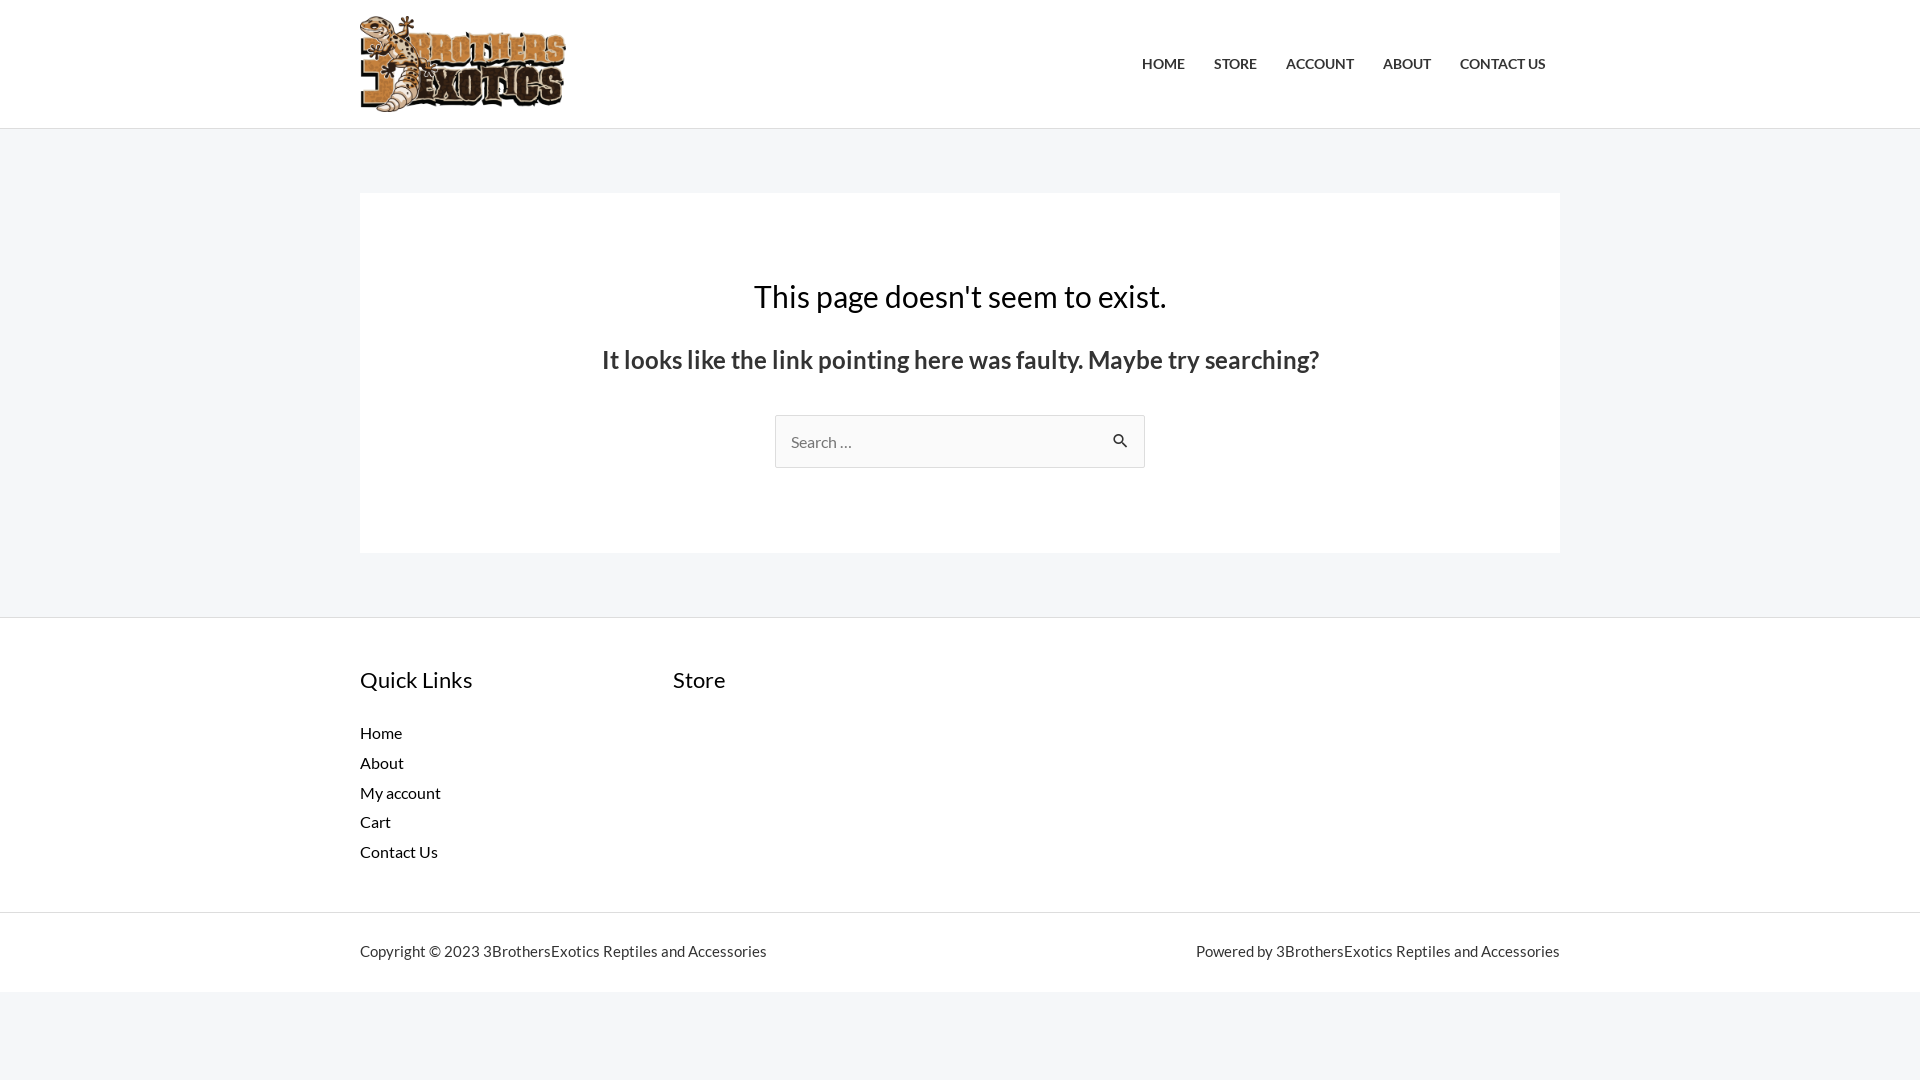  I want to click on ACCOUNT, so click(1320, 64).